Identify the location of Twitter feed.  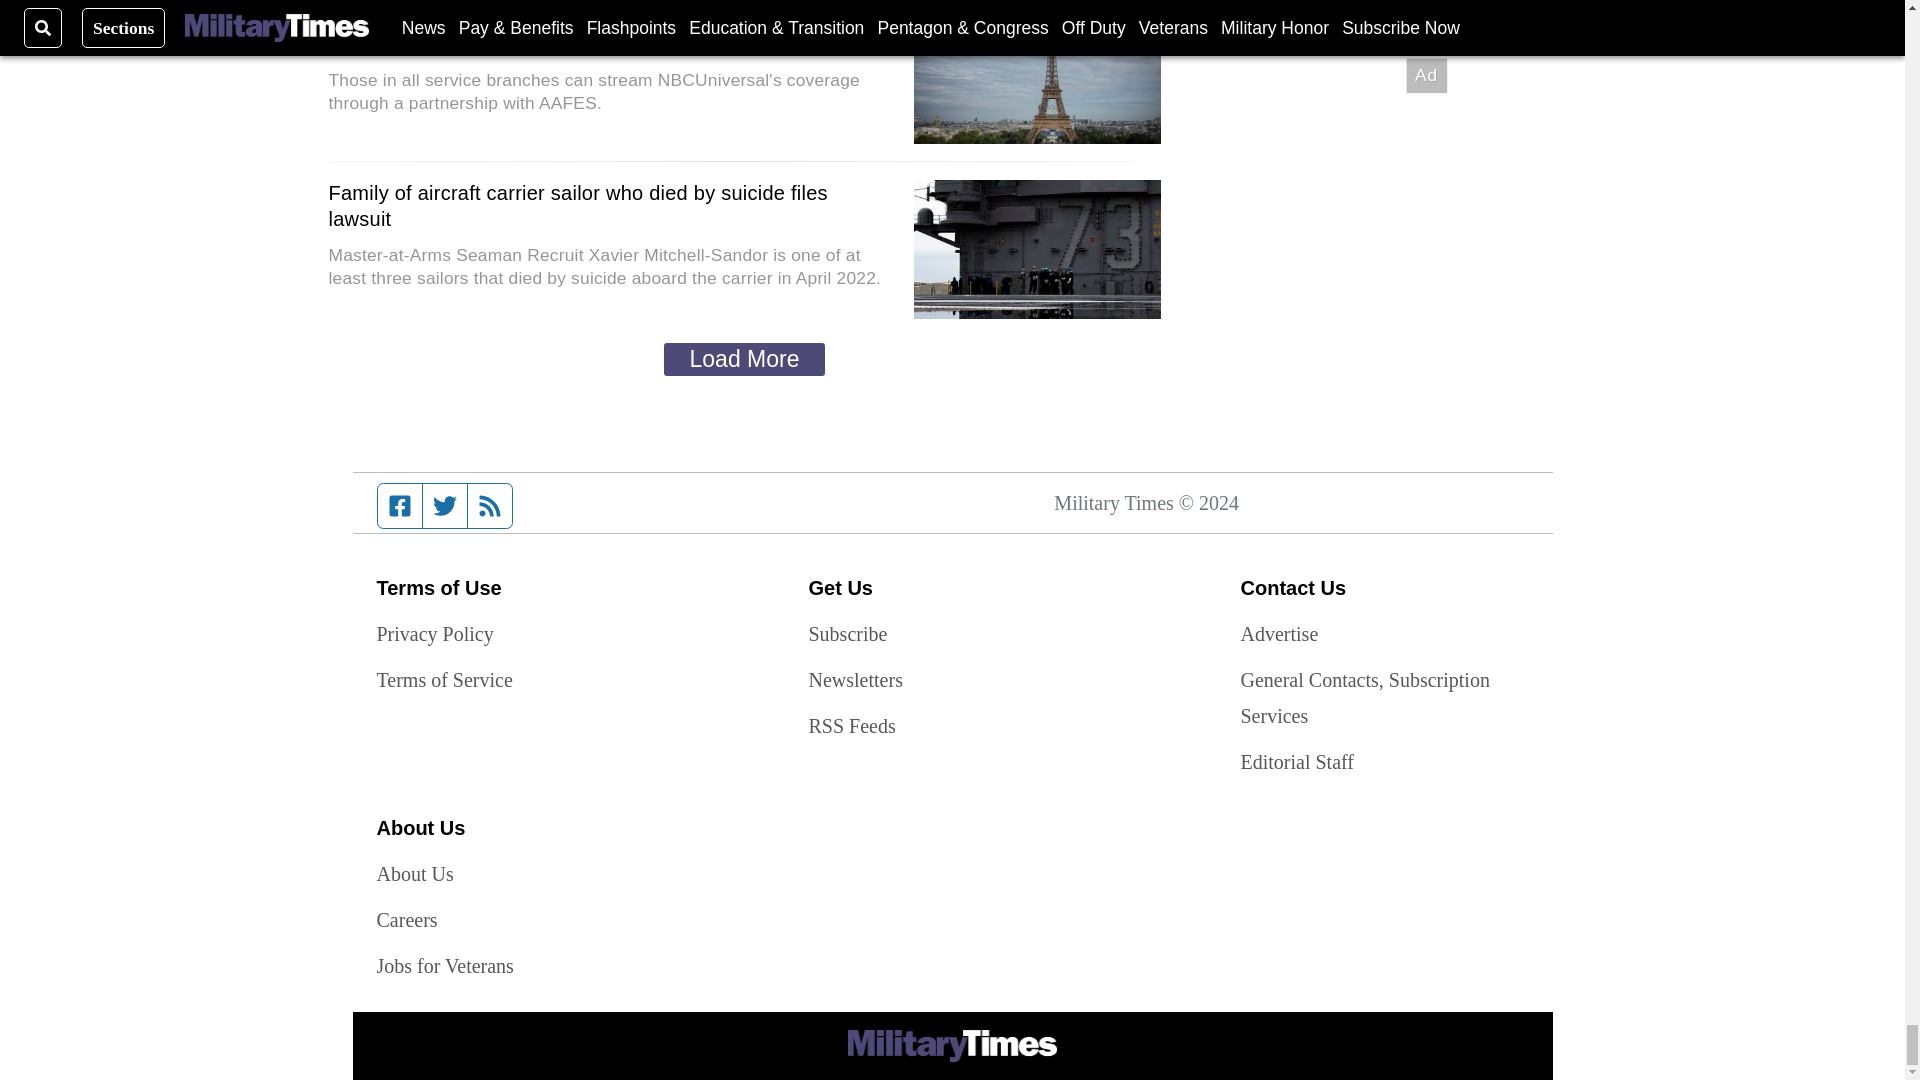
(444, 506).